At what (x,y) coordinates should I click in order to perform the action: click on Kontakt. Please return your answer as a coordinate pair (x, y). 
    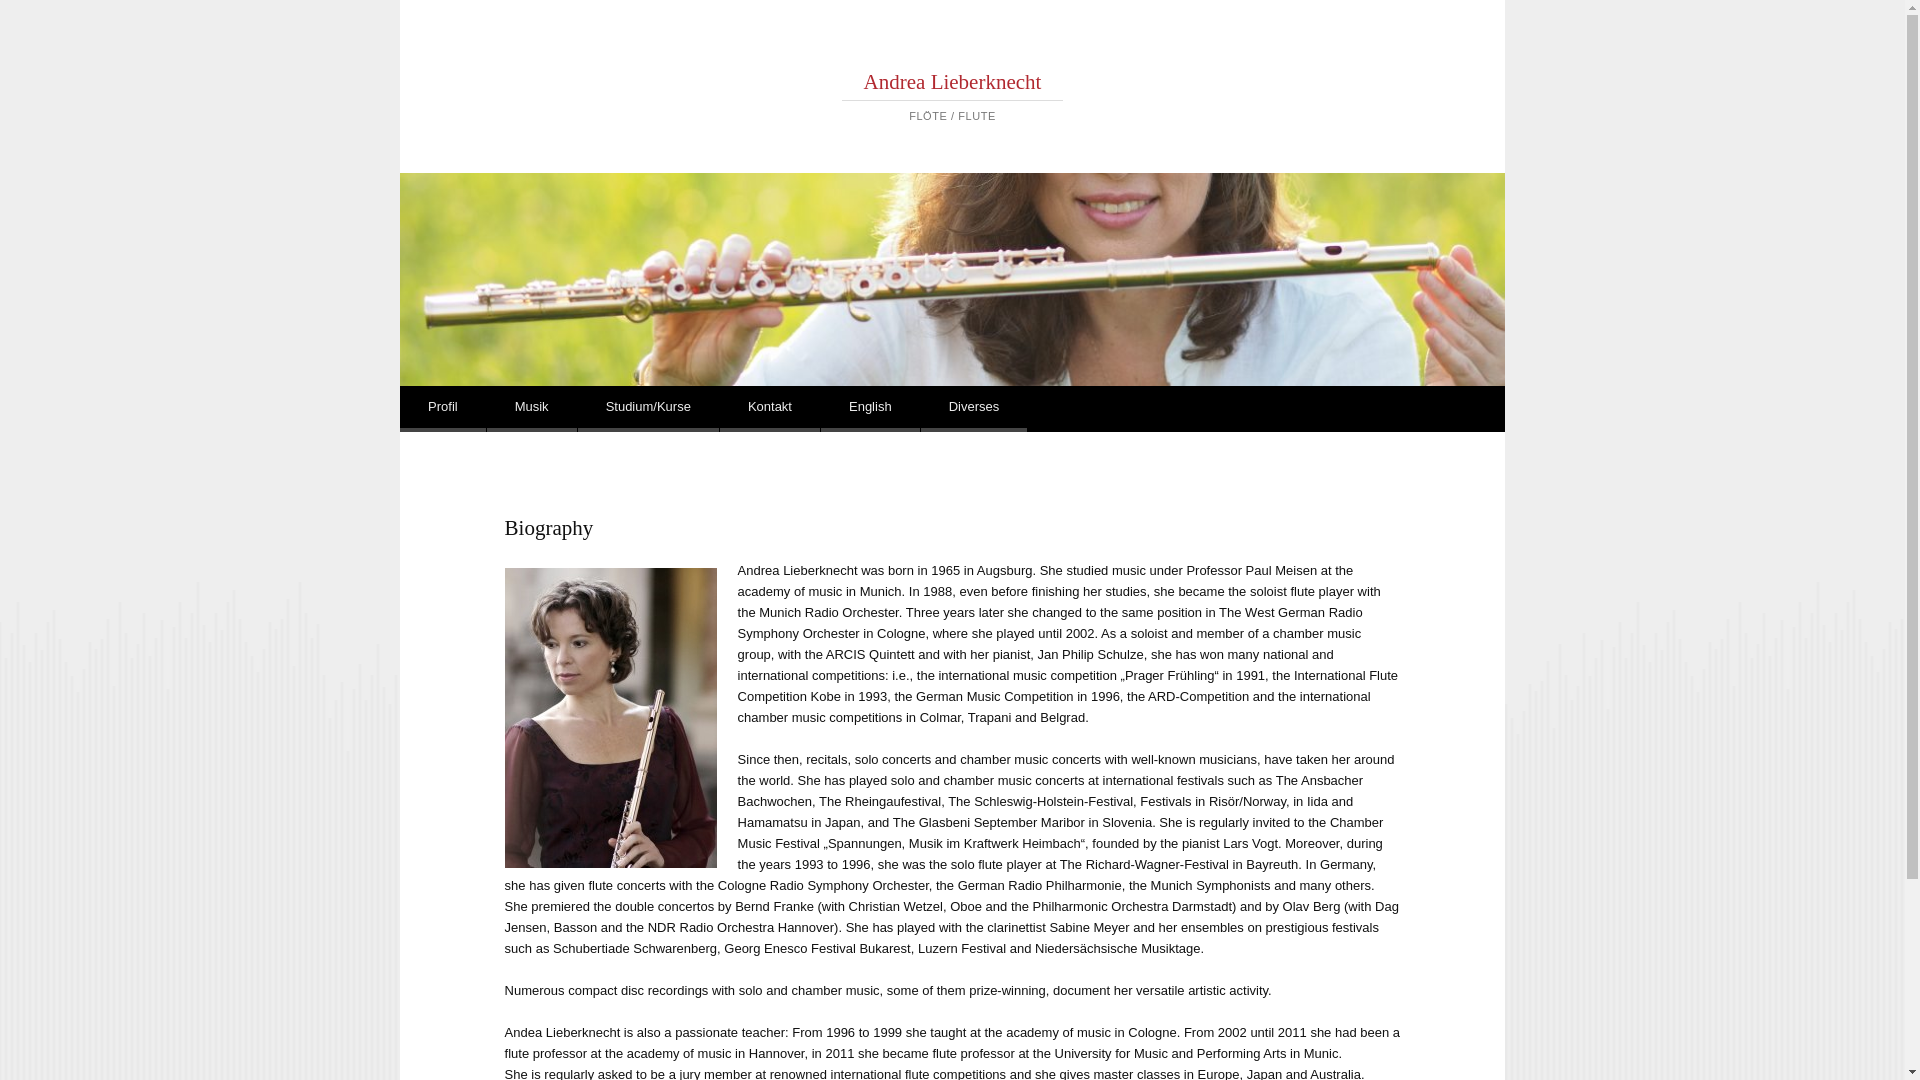
    Looking at the image, I should click on (770, 408).